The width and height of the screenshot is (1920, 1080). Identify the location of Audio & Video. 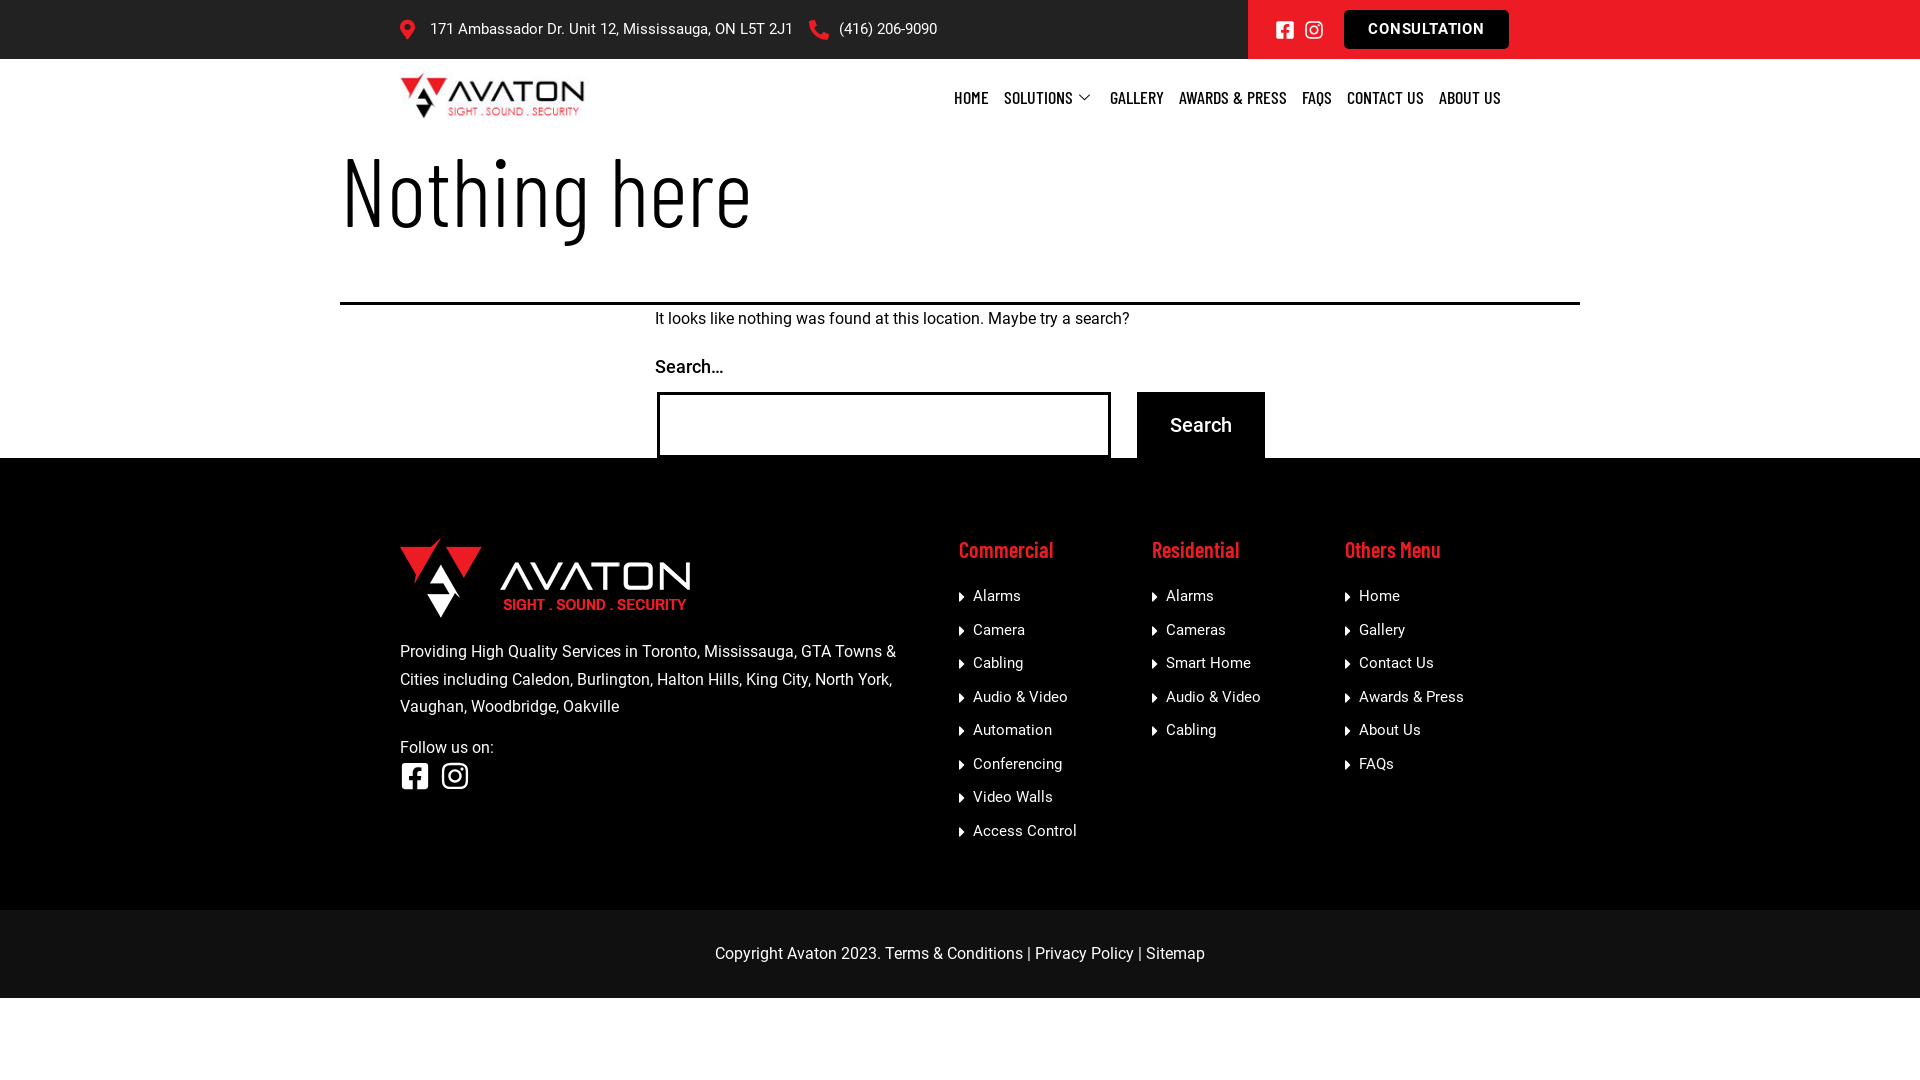
(1050, 698).